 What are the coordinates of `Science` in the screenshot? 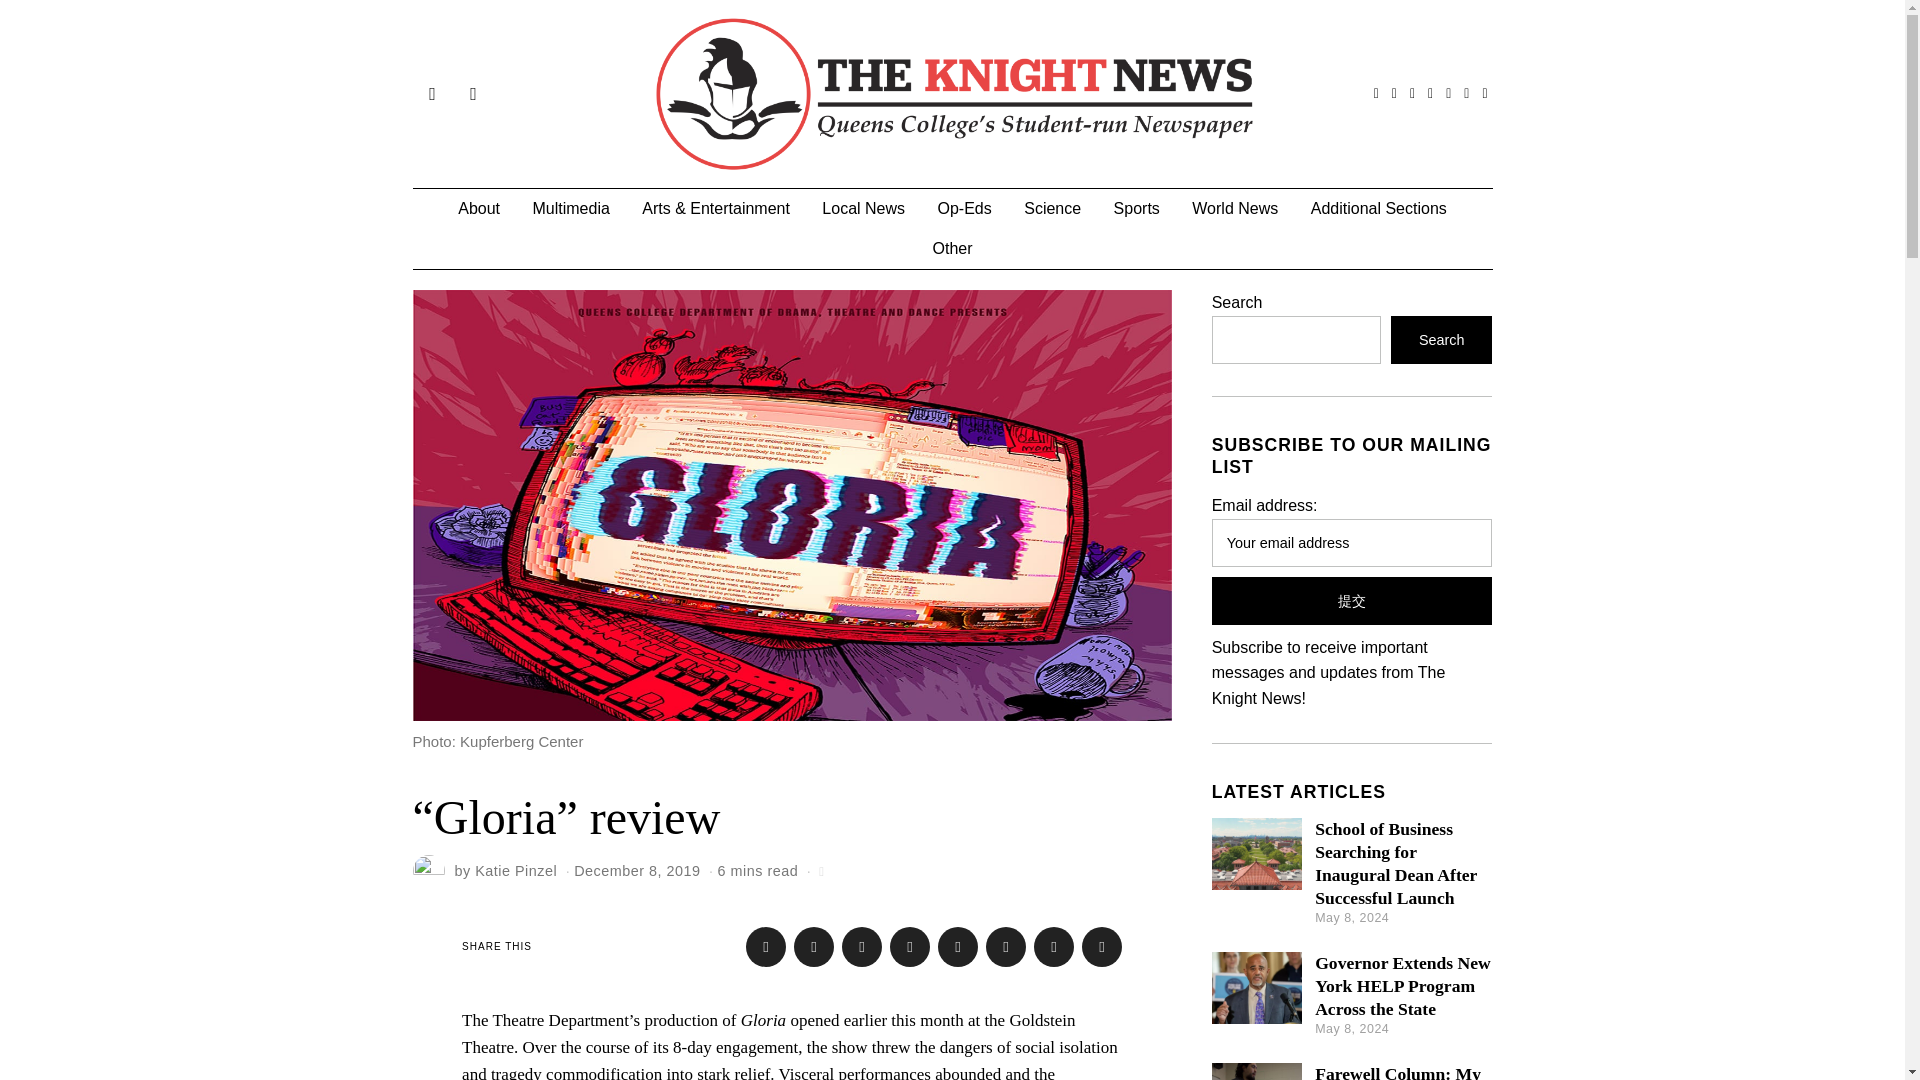 It's located at (1052, 208).